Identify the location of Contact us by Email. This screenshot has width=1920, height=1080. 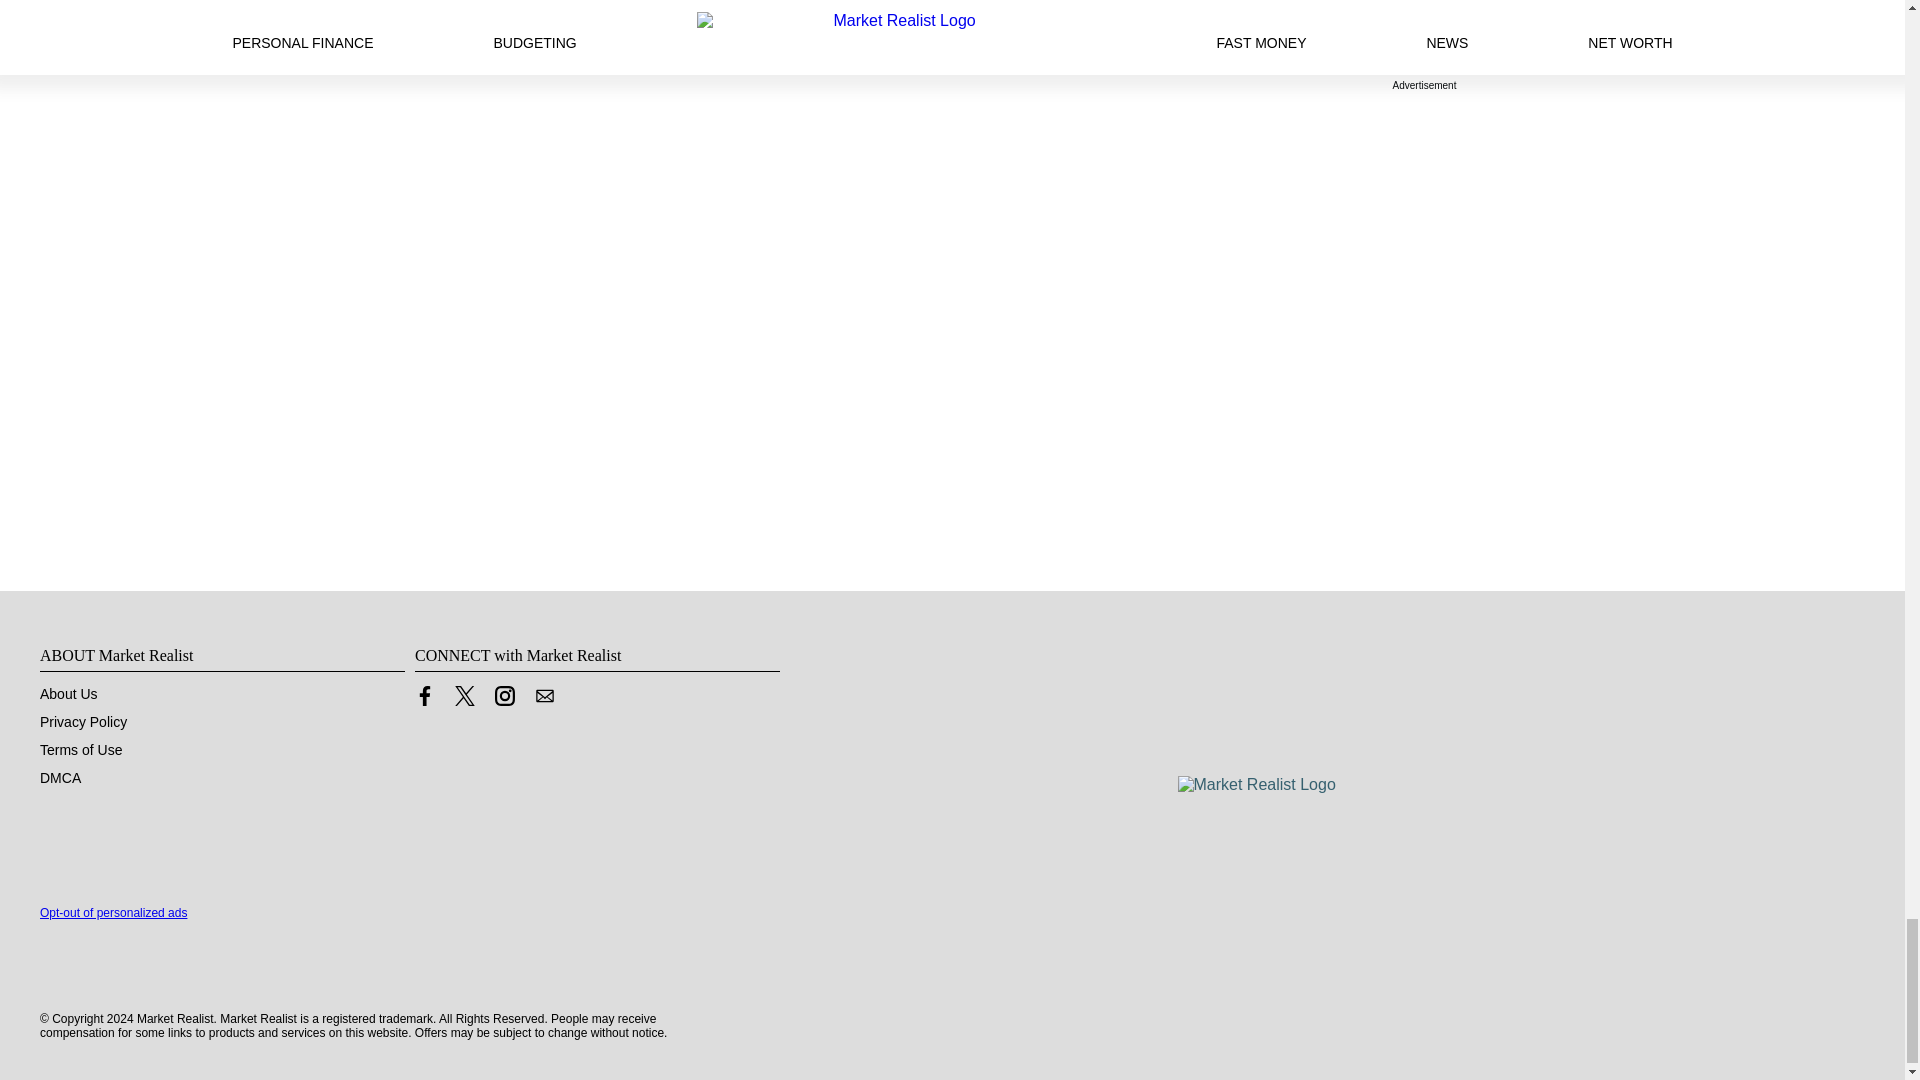
(544, 700).